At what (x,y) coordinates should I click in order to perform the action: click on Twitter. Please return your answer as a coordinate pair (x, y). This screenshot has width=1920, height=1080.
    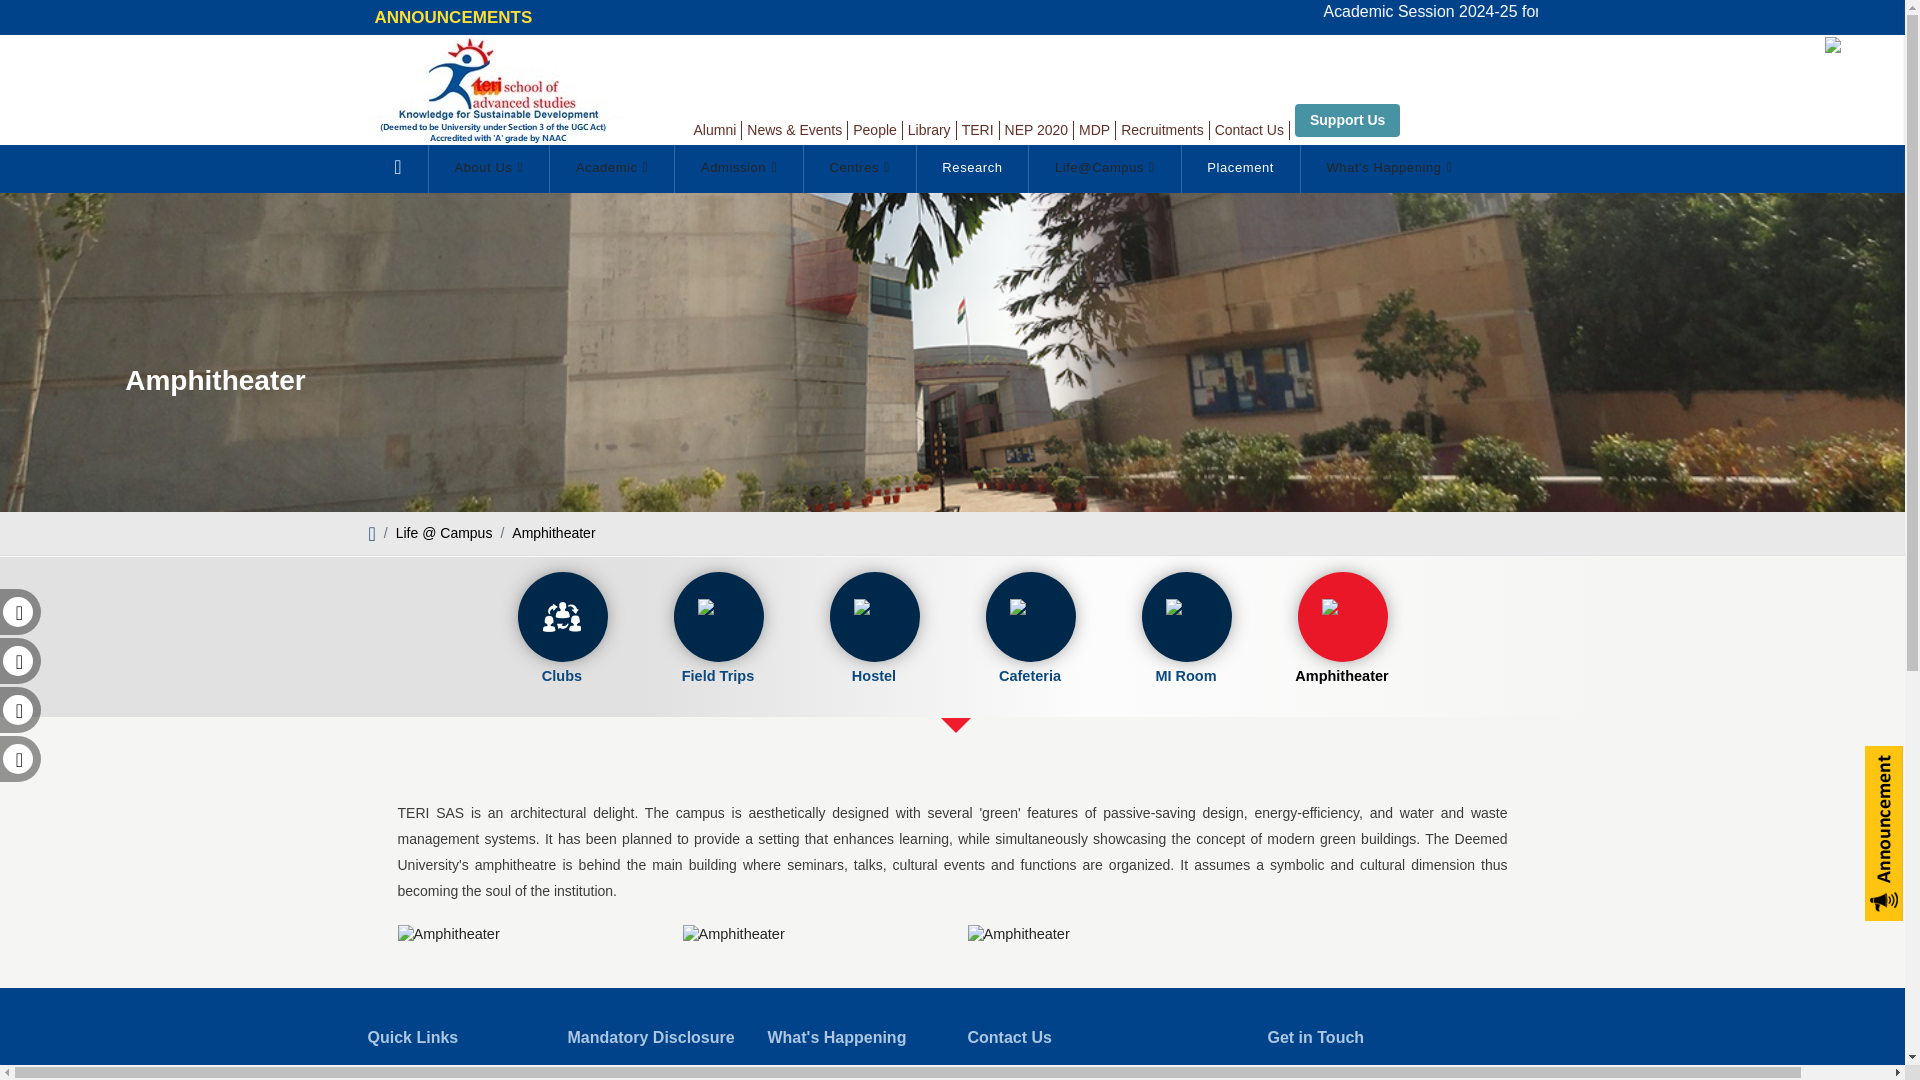
    Looking at the image, I should click on (16, 663).